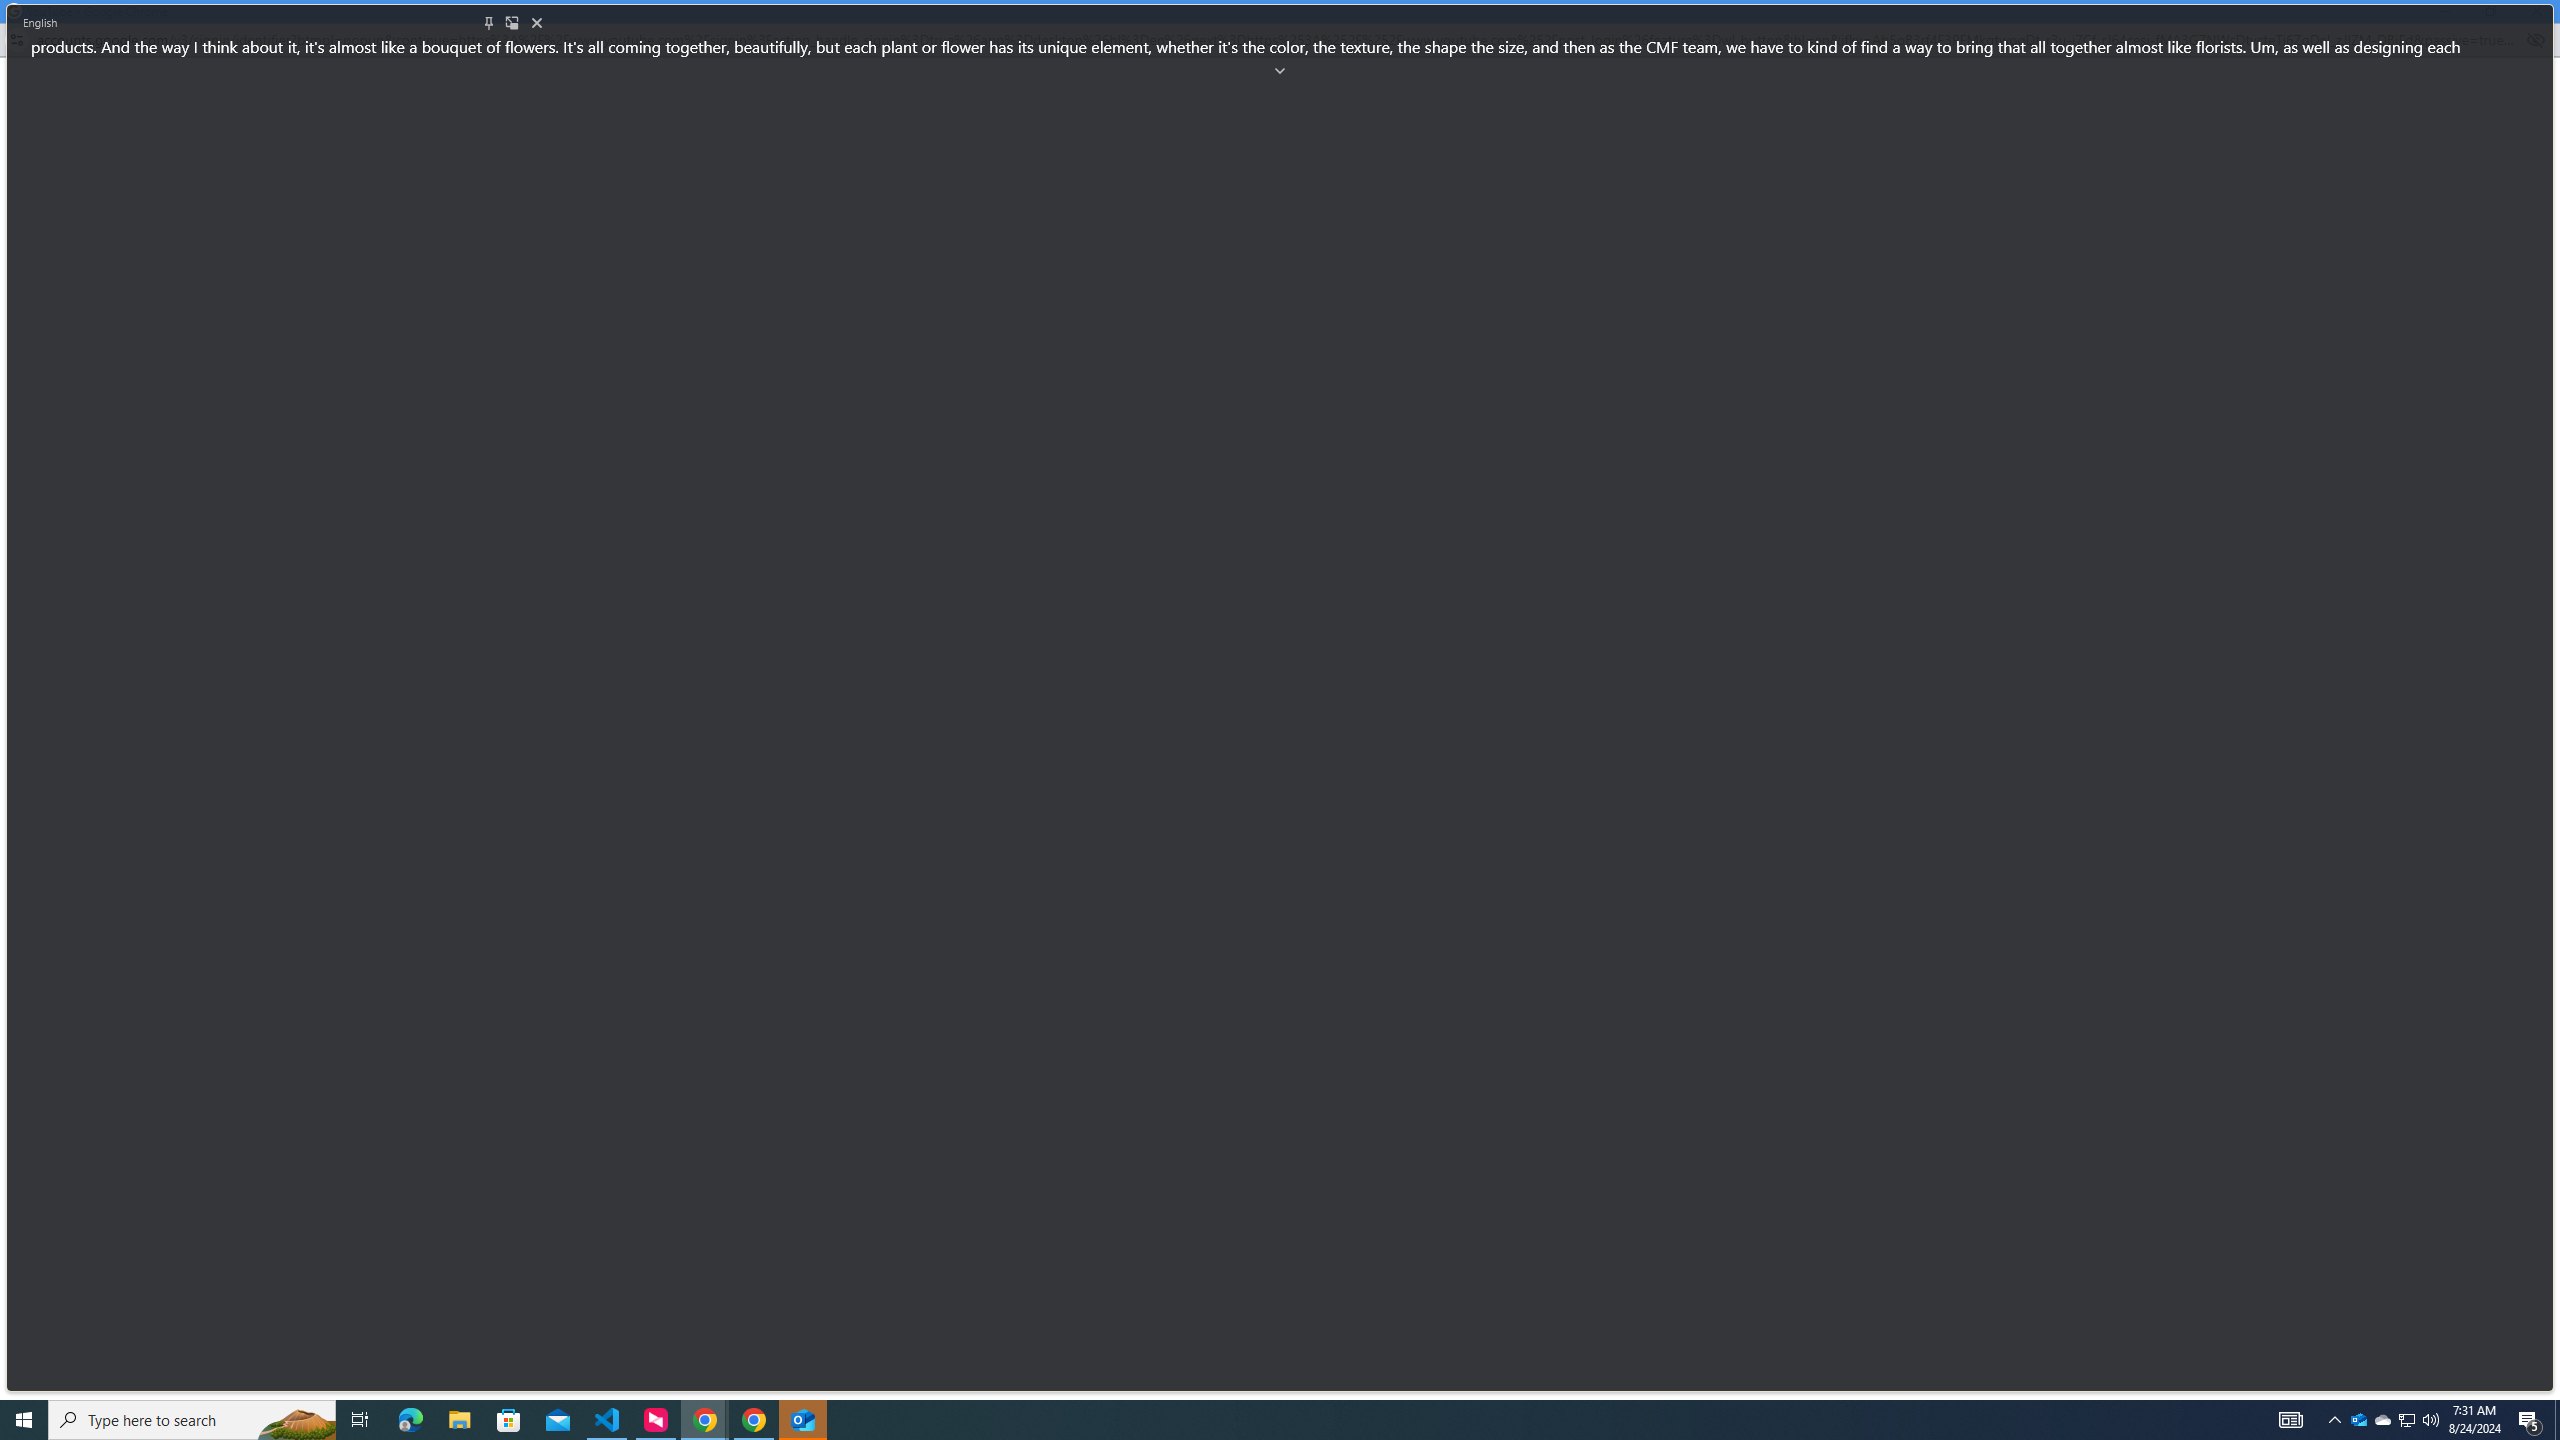  I want to click on Back to tab, so click(512, 22).